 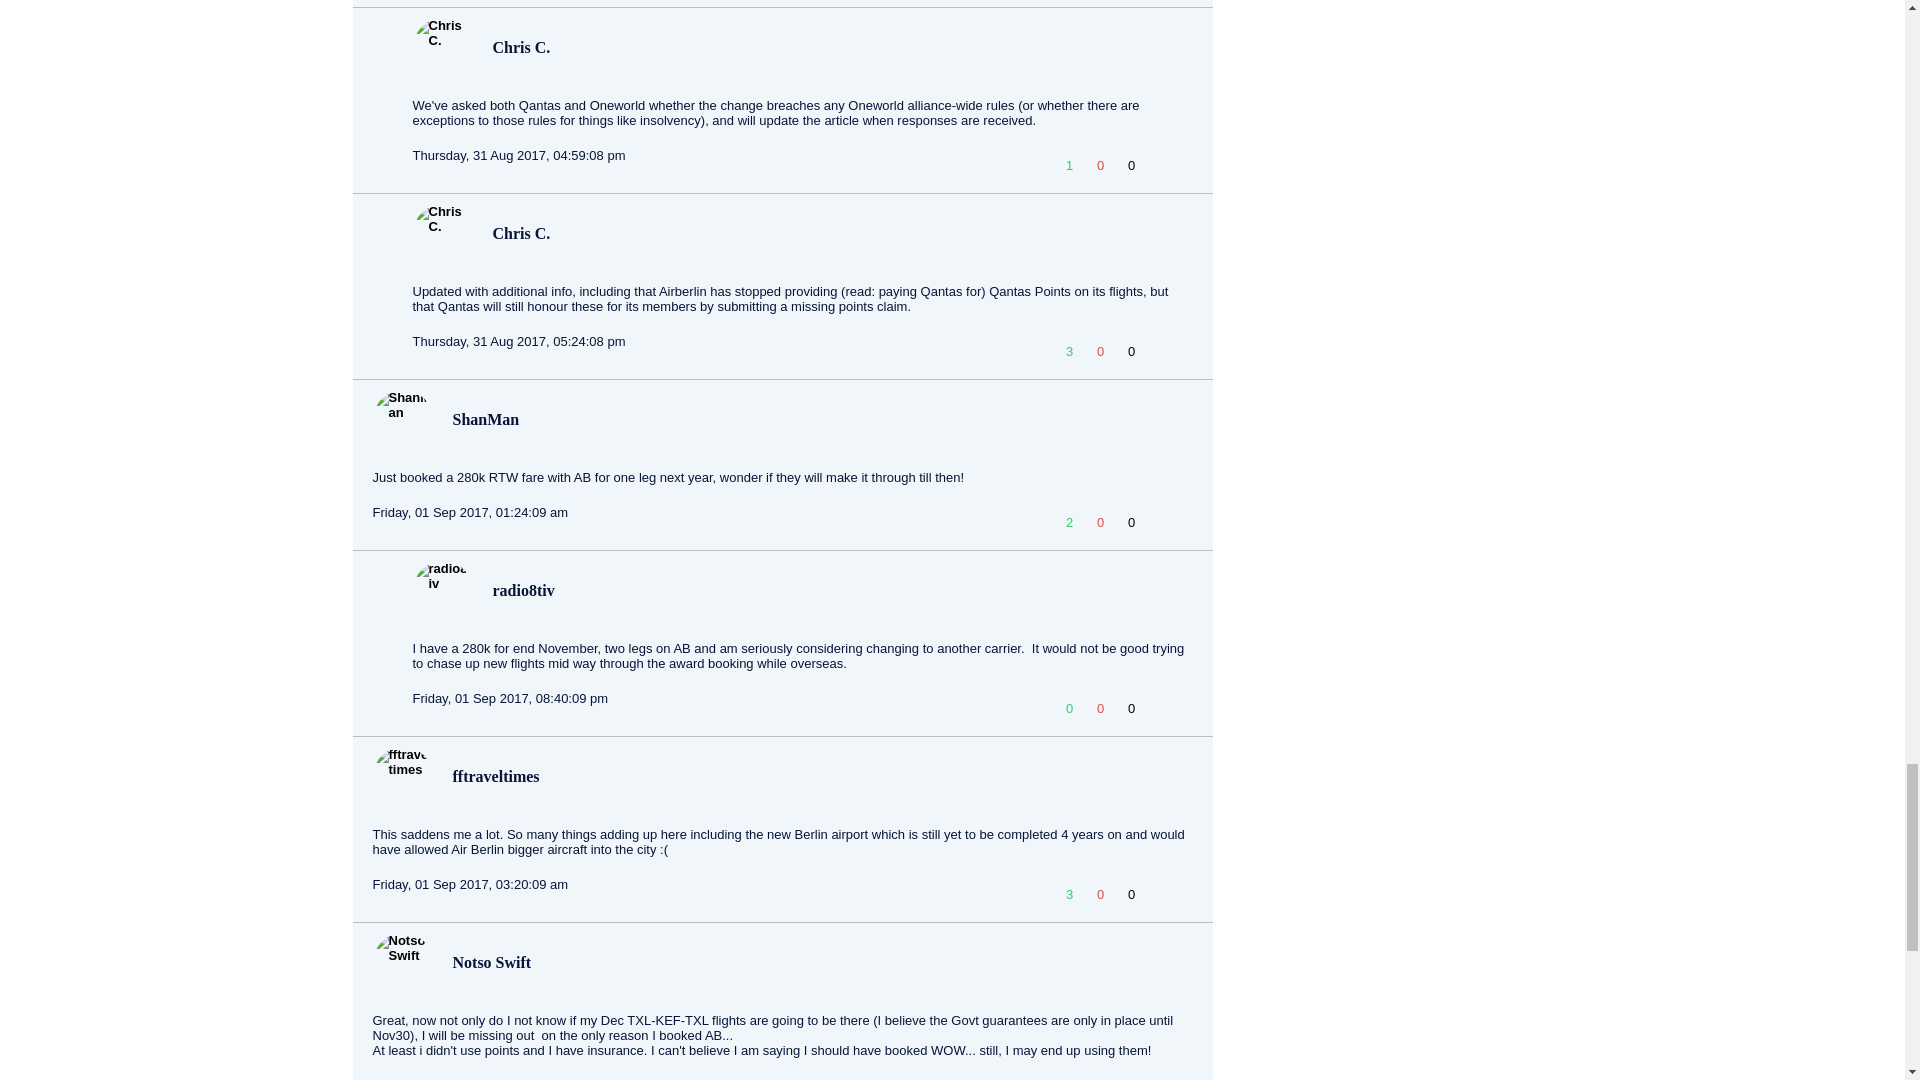 What do you see at coordinates (1069, 164) in the screenshot?
I see `Like` at bounding box center [1069, 164].